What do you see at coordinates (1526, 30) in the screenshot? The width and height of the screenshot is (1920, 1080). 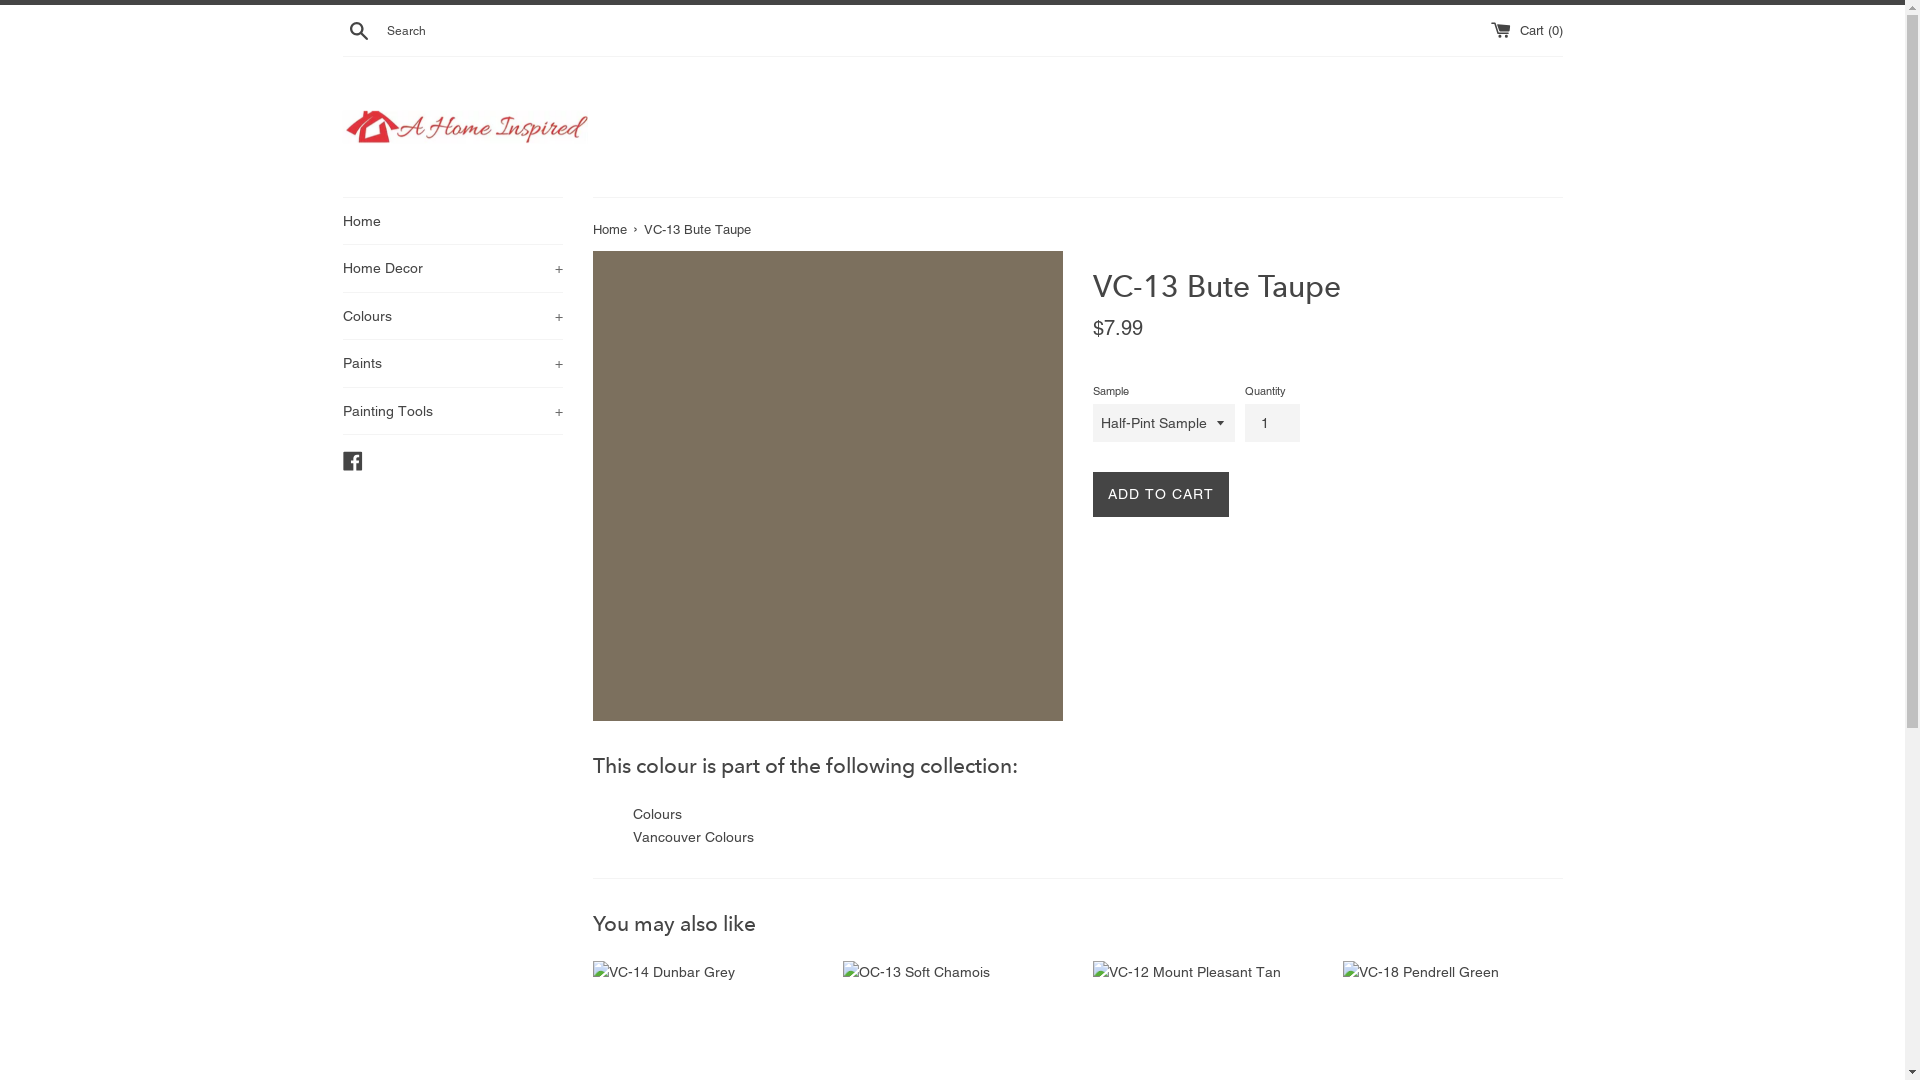 I see `Cart (0)` at bounding box center [1526, 30].